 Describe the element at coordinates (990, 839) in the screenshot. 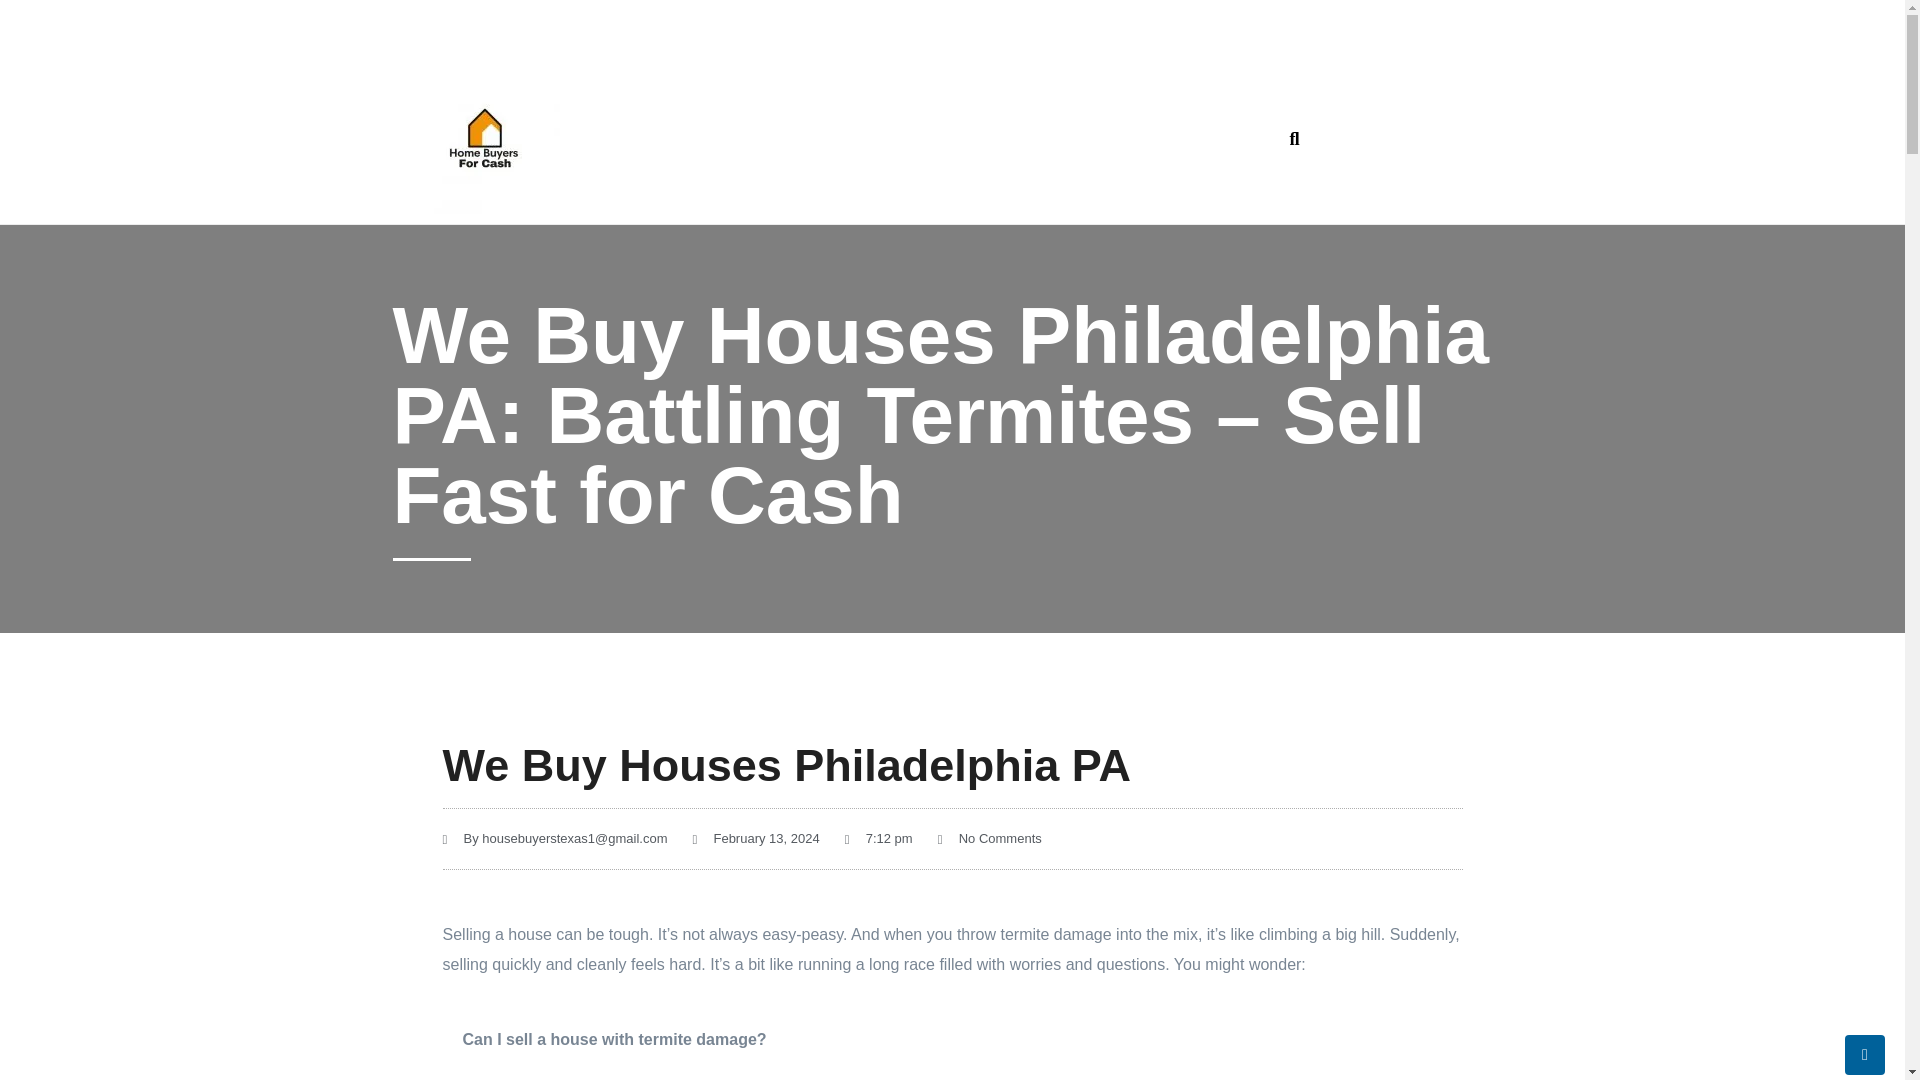

I see `No Comments` at that location.